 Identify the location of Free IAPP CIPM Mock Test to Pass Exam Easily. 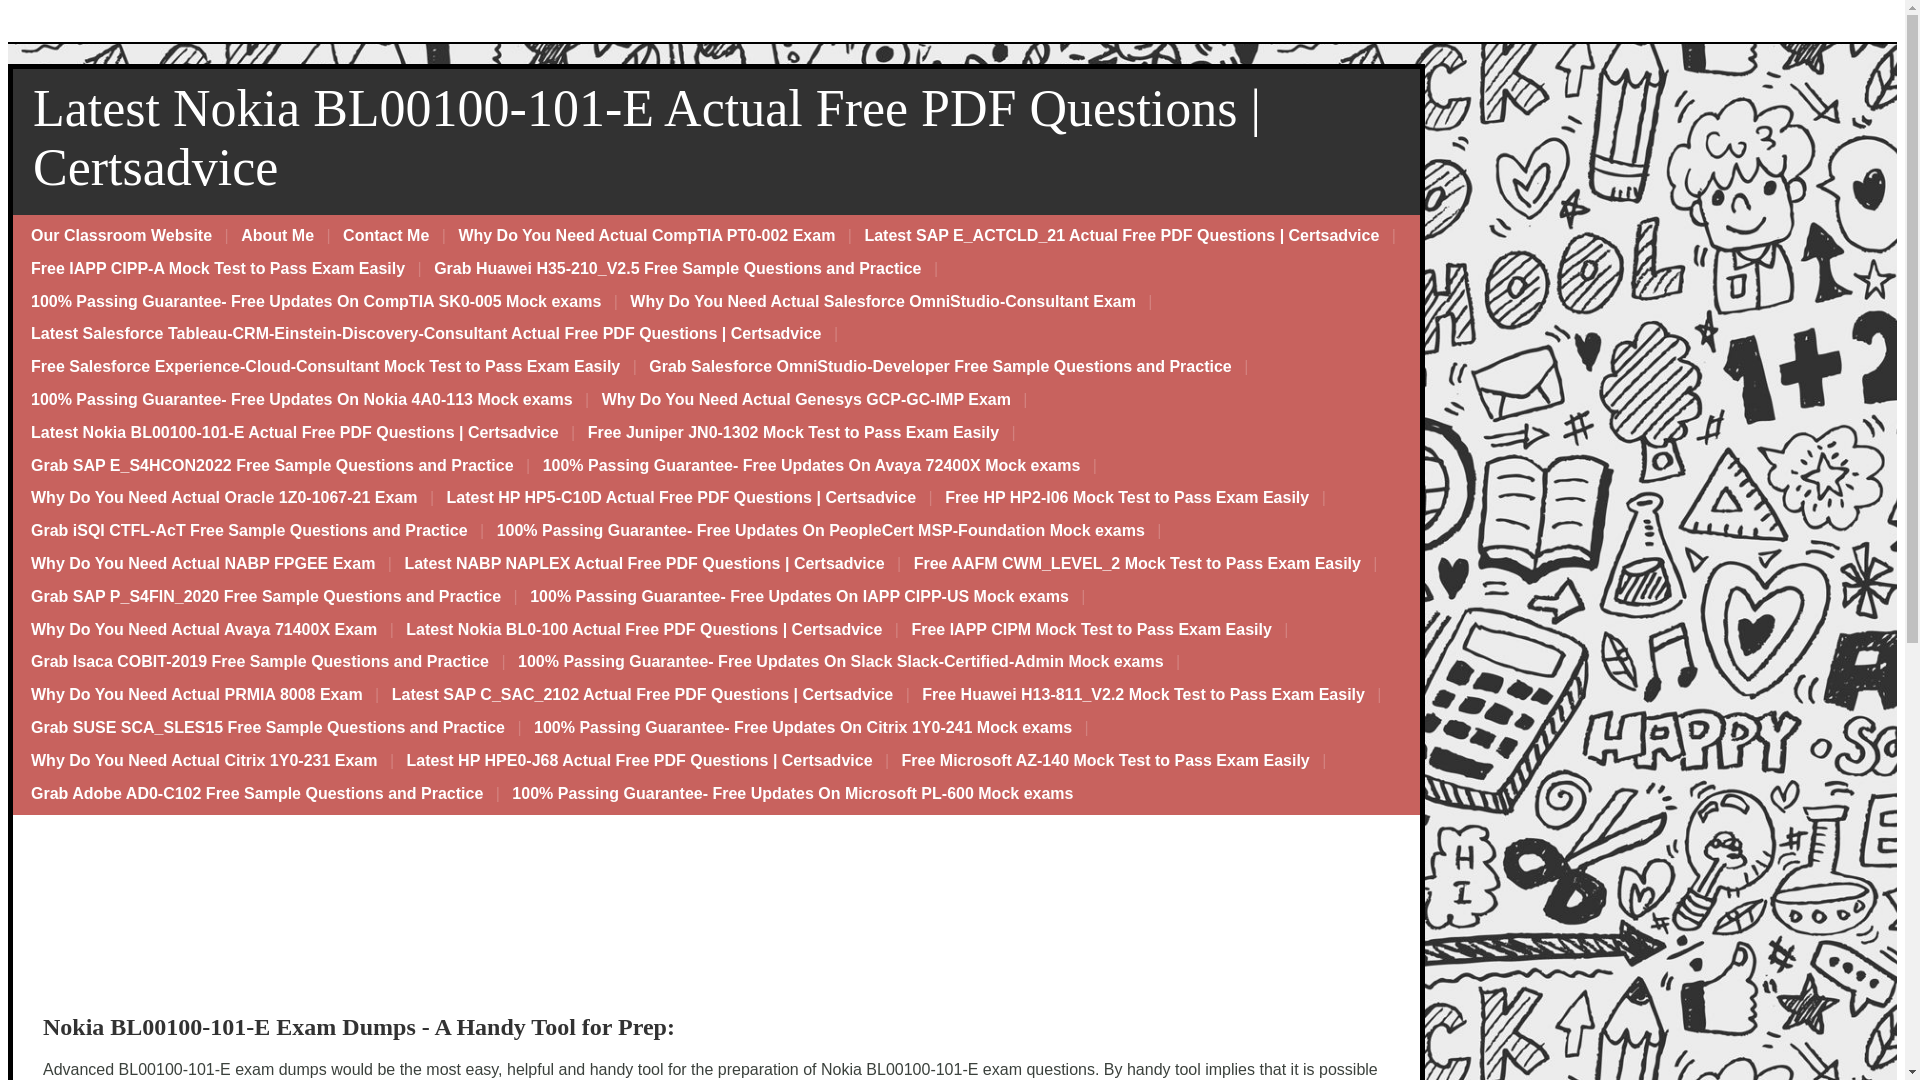
(1090, 630).